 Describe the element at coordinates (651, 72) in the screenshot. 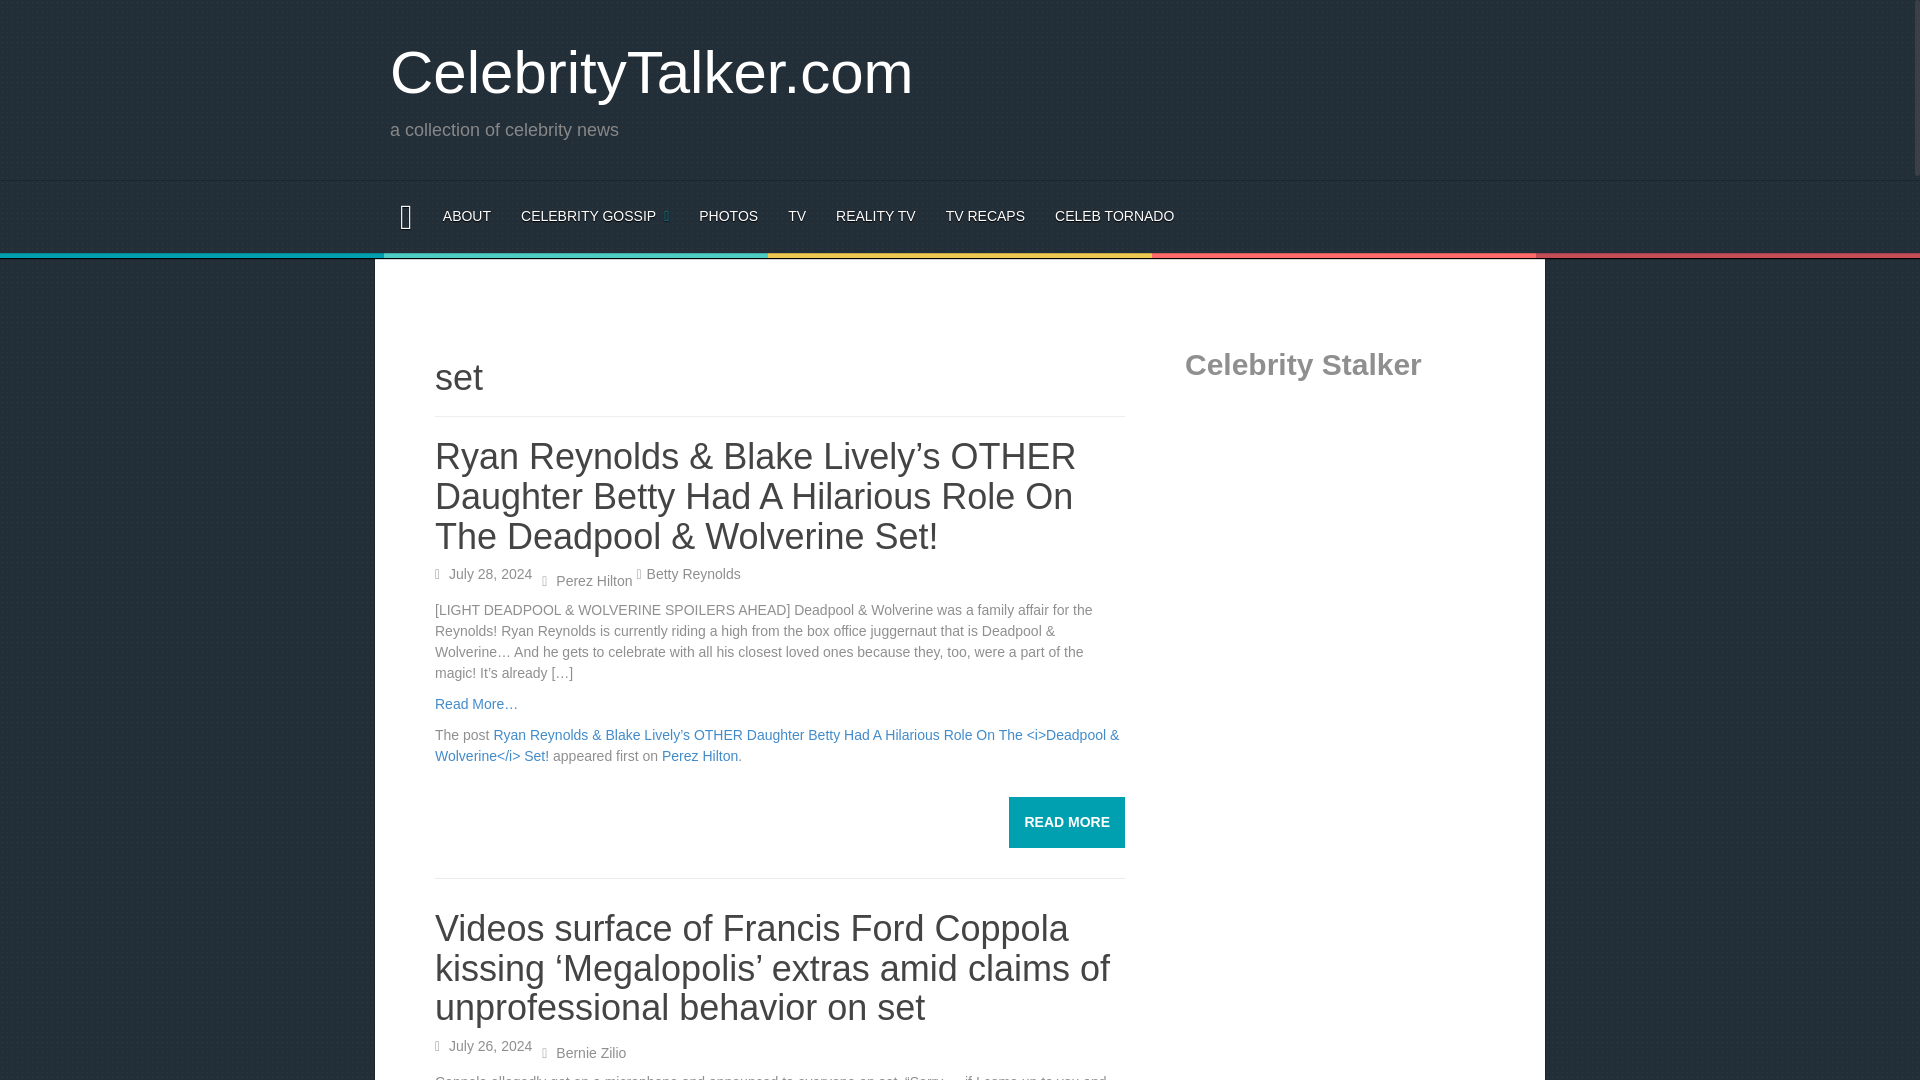

I see `CelebrityTalker.com` at that location.